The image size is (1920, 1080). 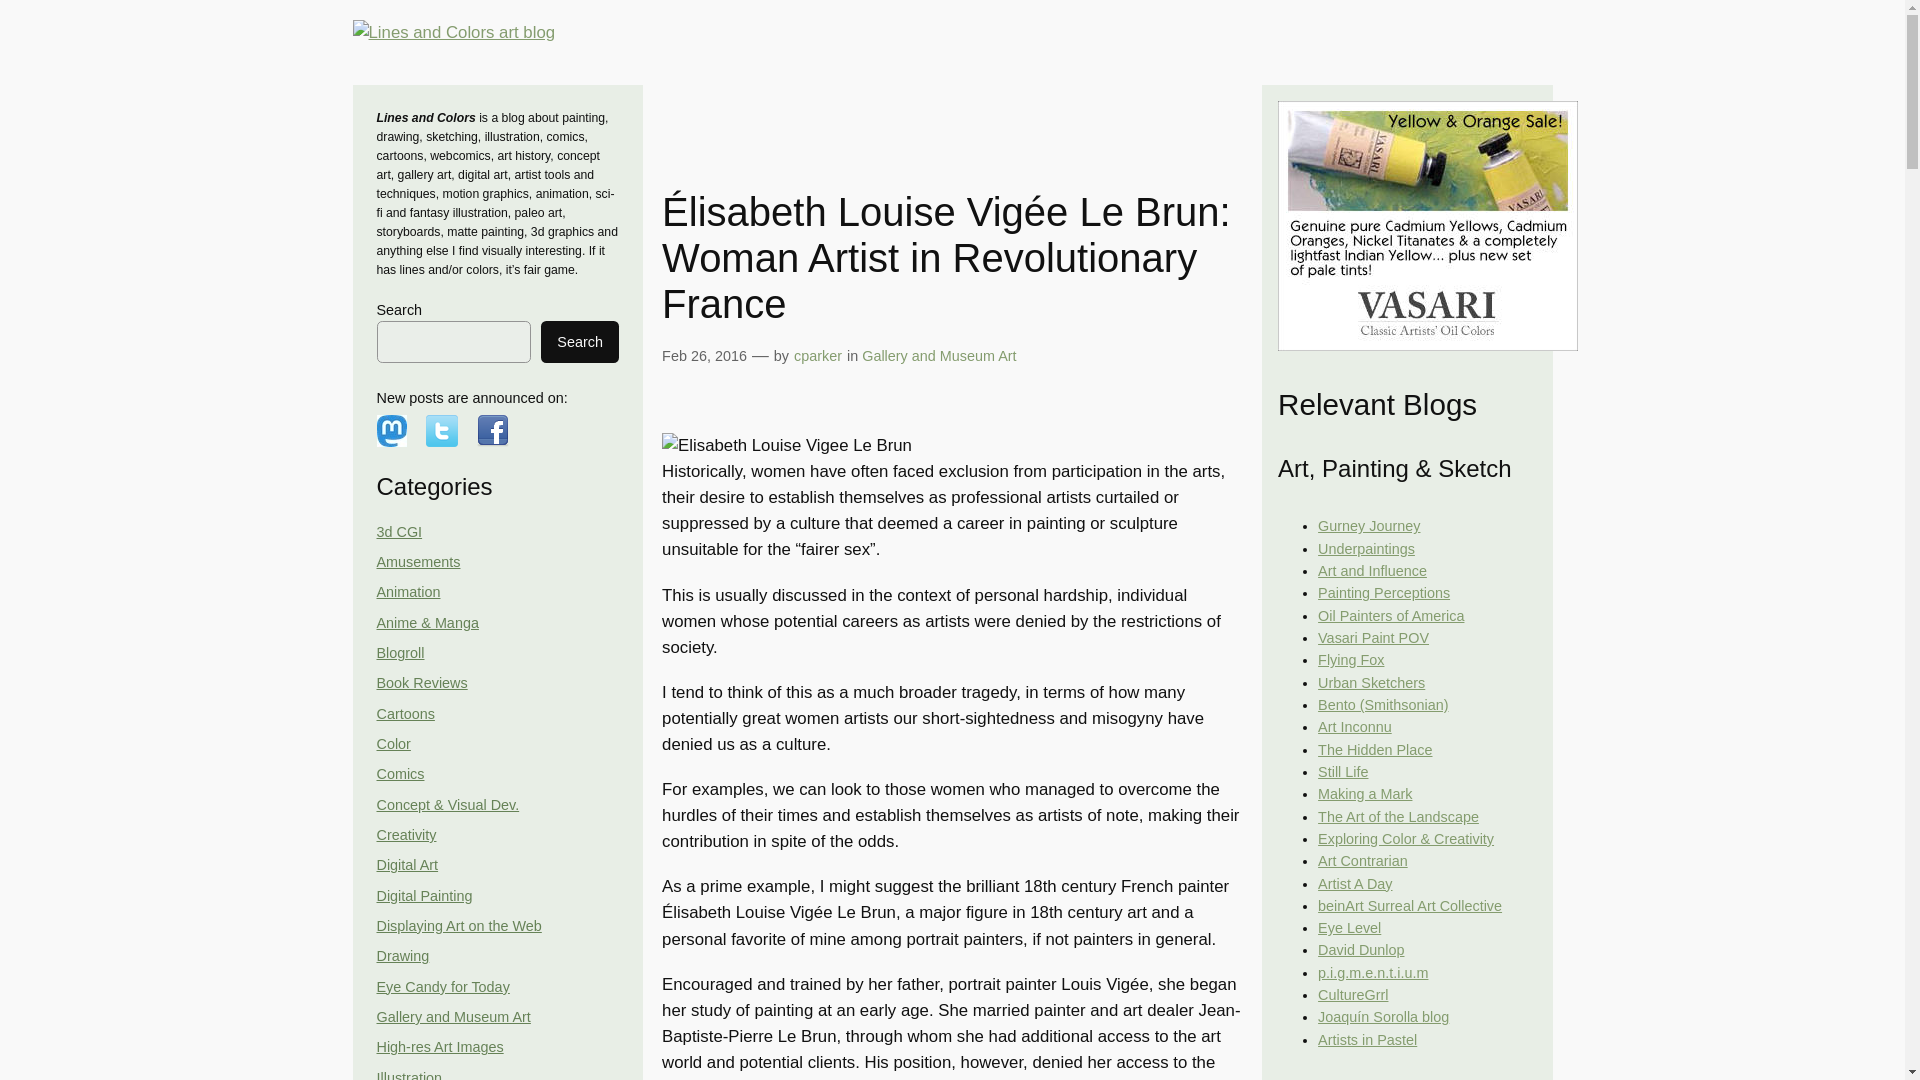 What do you see at coordinates (458, 926) in the screenshot?
I see `Displaying Art on the Web` at bounding box center [458, 926].